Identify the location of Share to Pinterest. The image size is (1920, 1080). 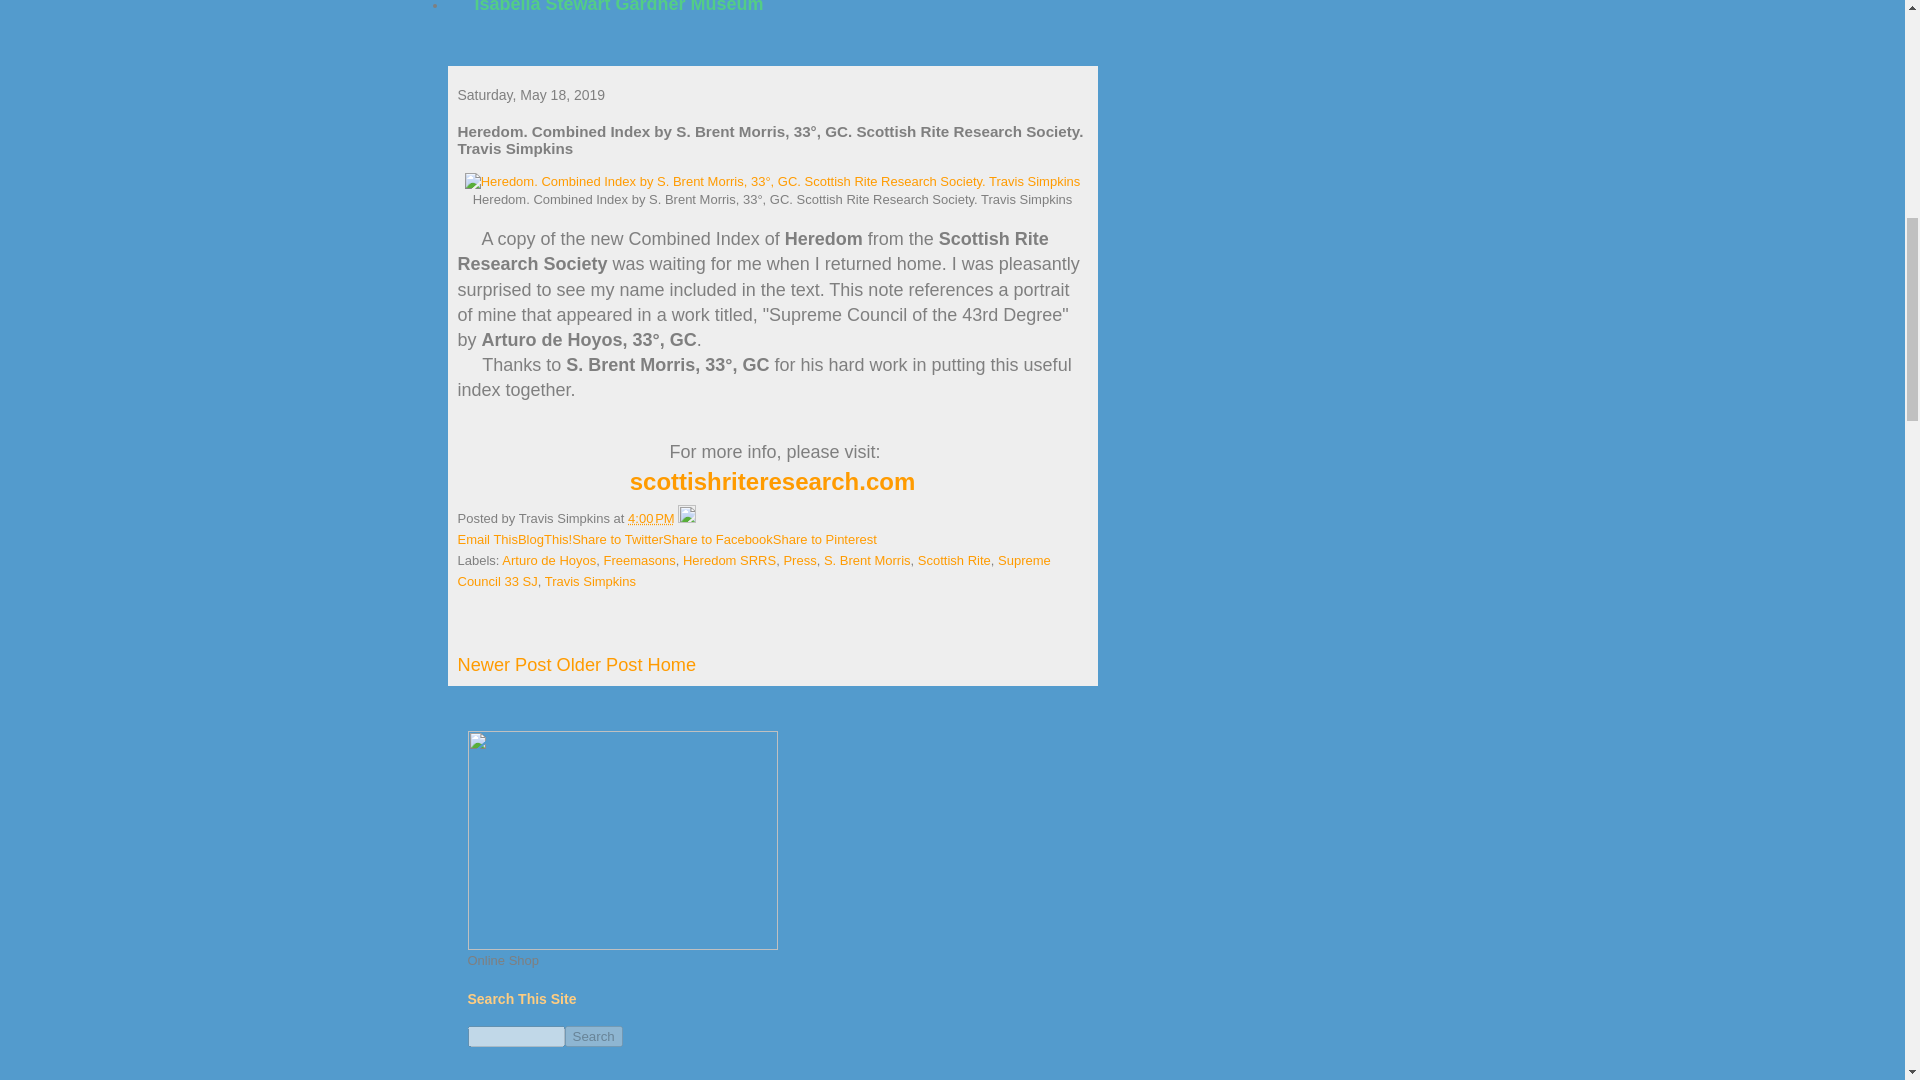
(825, 539).